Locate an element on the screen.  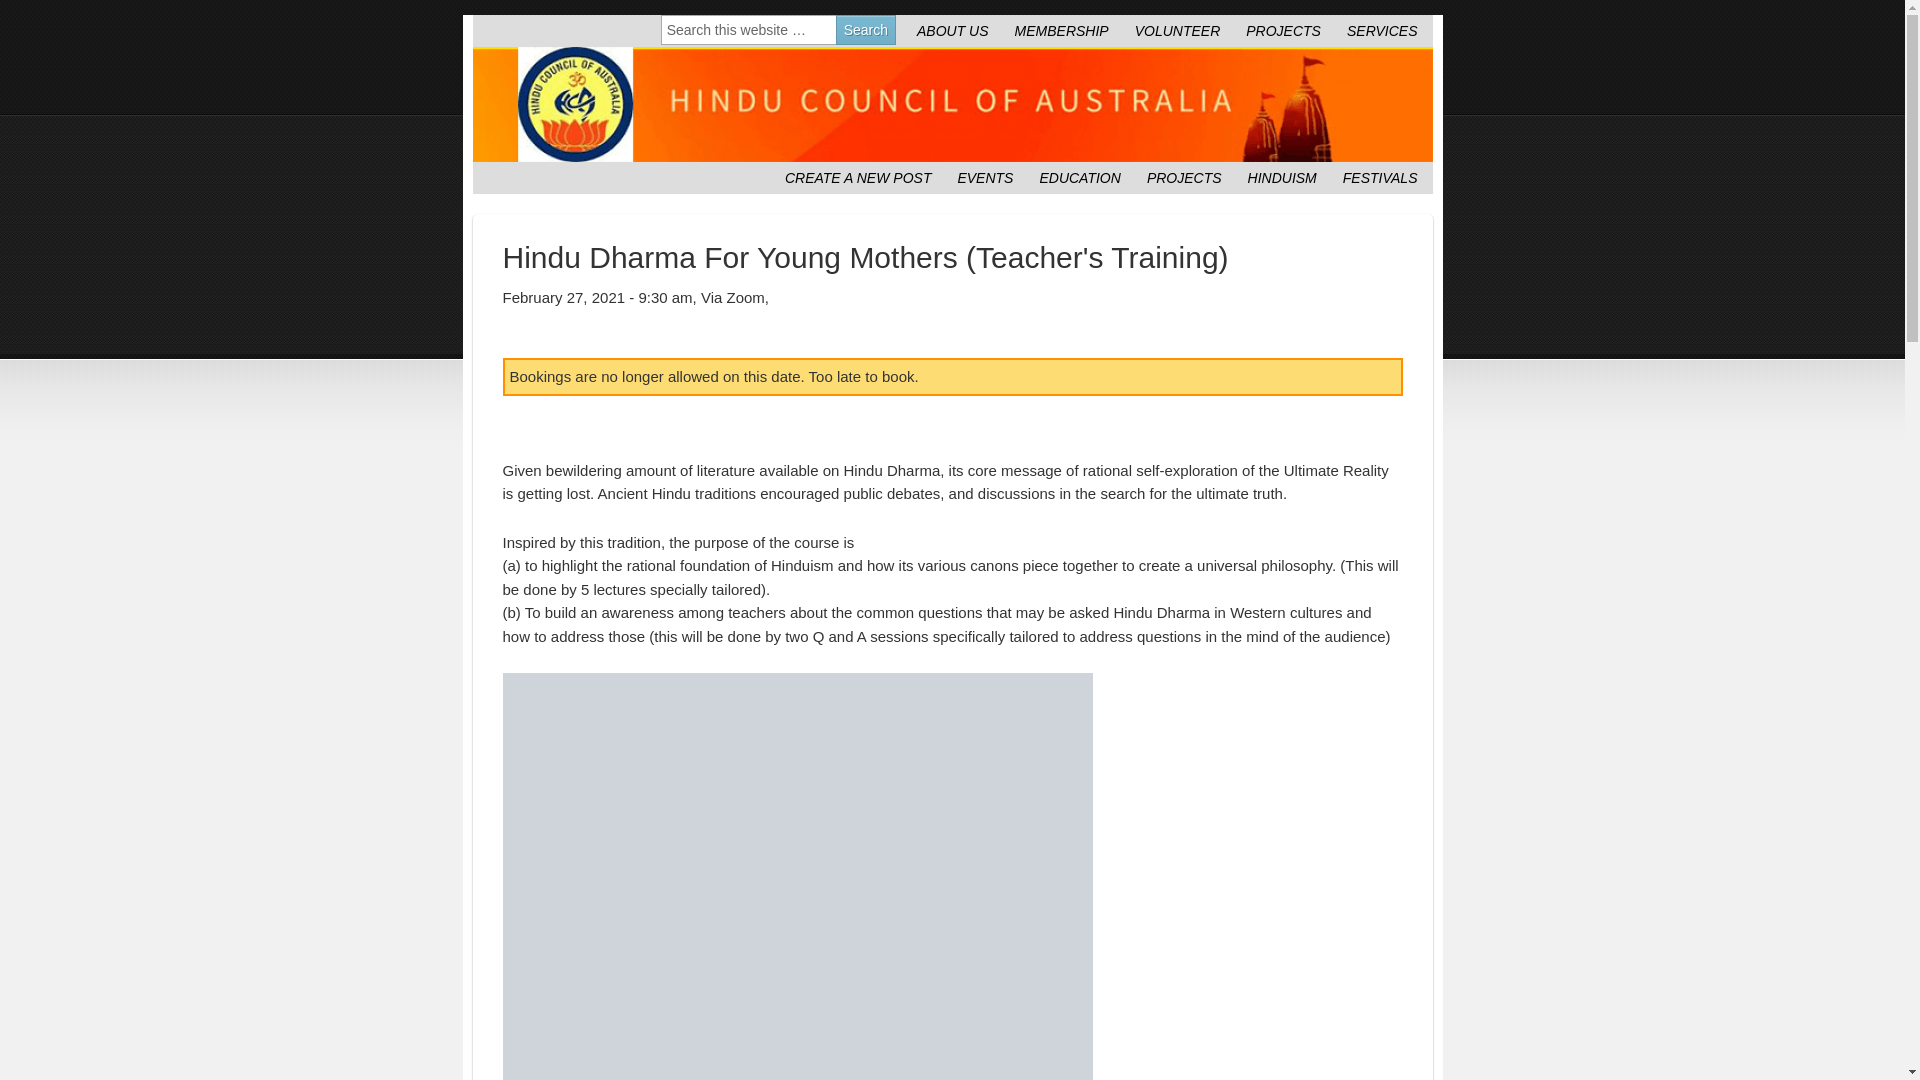
EDUCATION is located at coordinates (1080, 178).